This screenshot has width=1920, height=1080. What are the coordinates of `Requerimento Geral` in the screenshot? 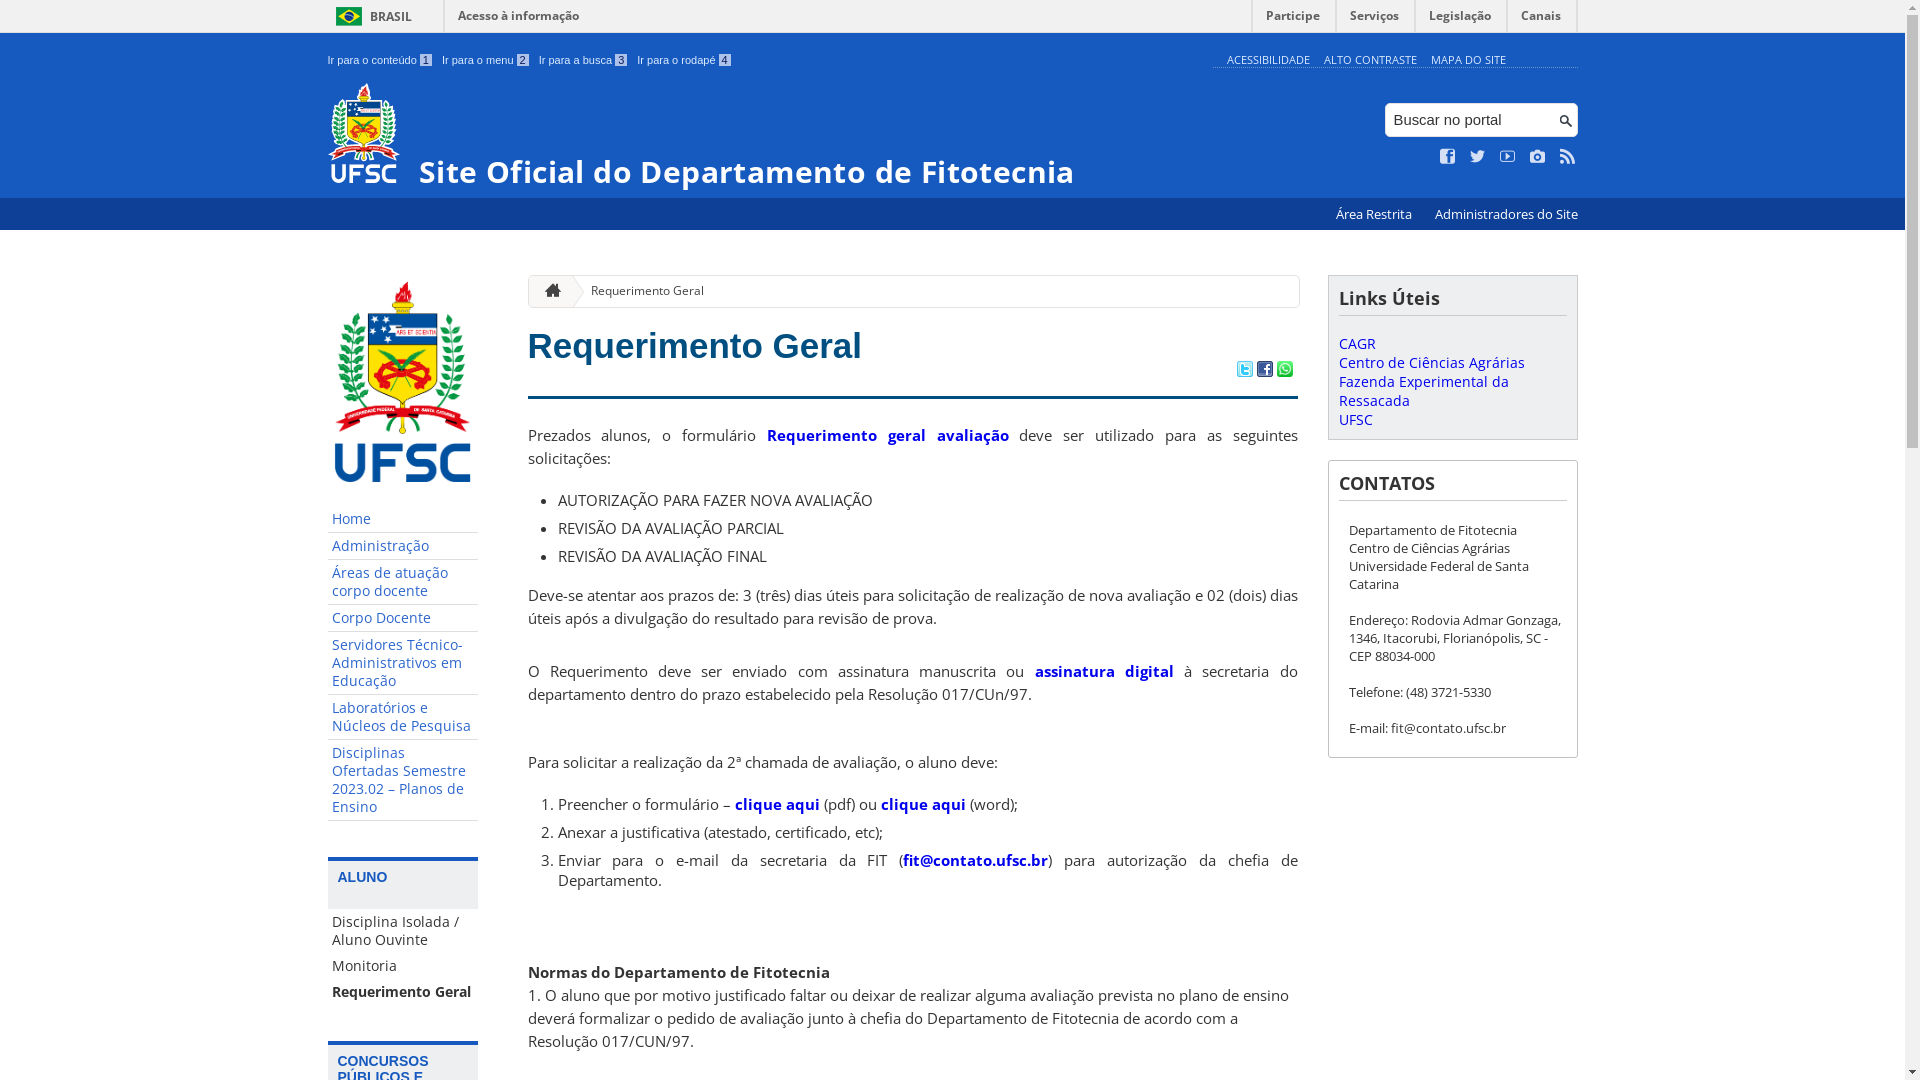 It's located at (640, 292).